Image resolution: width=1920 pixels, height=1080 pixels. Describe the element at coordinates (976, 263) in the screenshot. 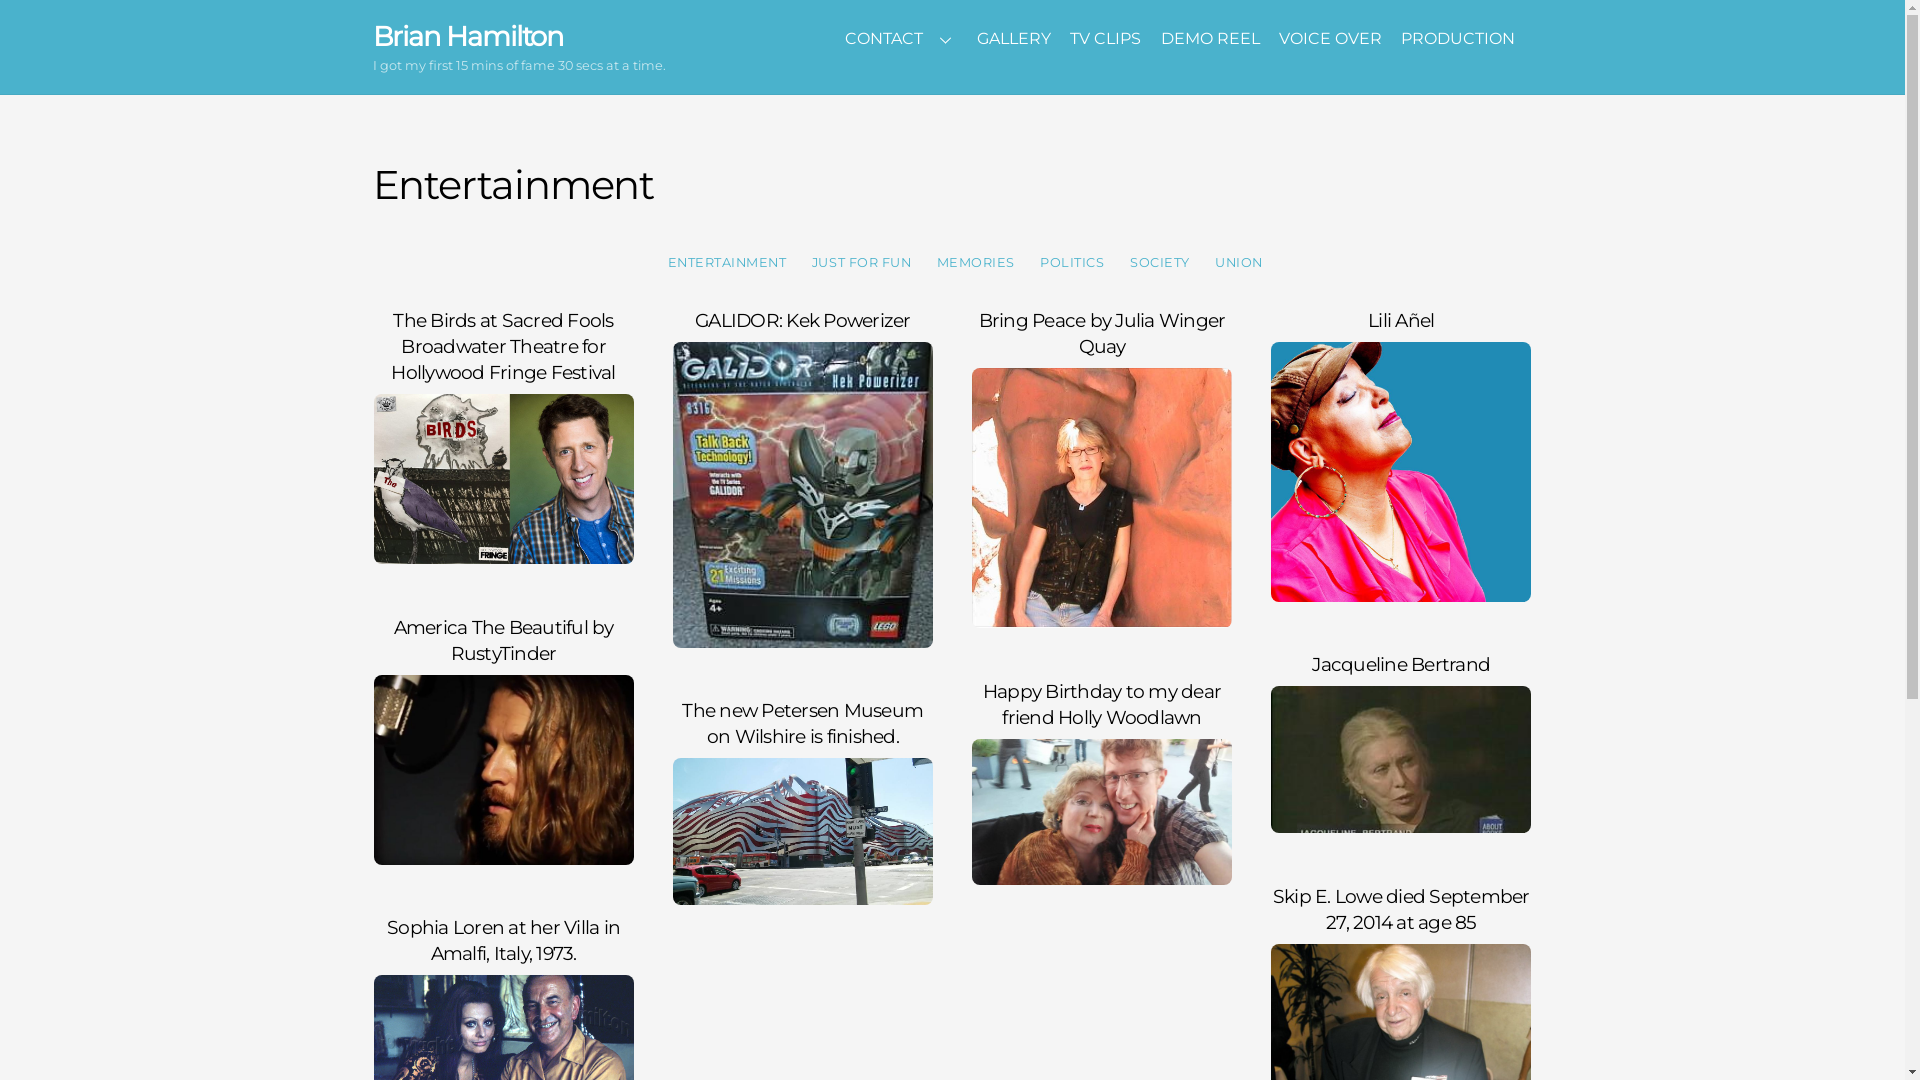

I see `MEMORIES` at that location.